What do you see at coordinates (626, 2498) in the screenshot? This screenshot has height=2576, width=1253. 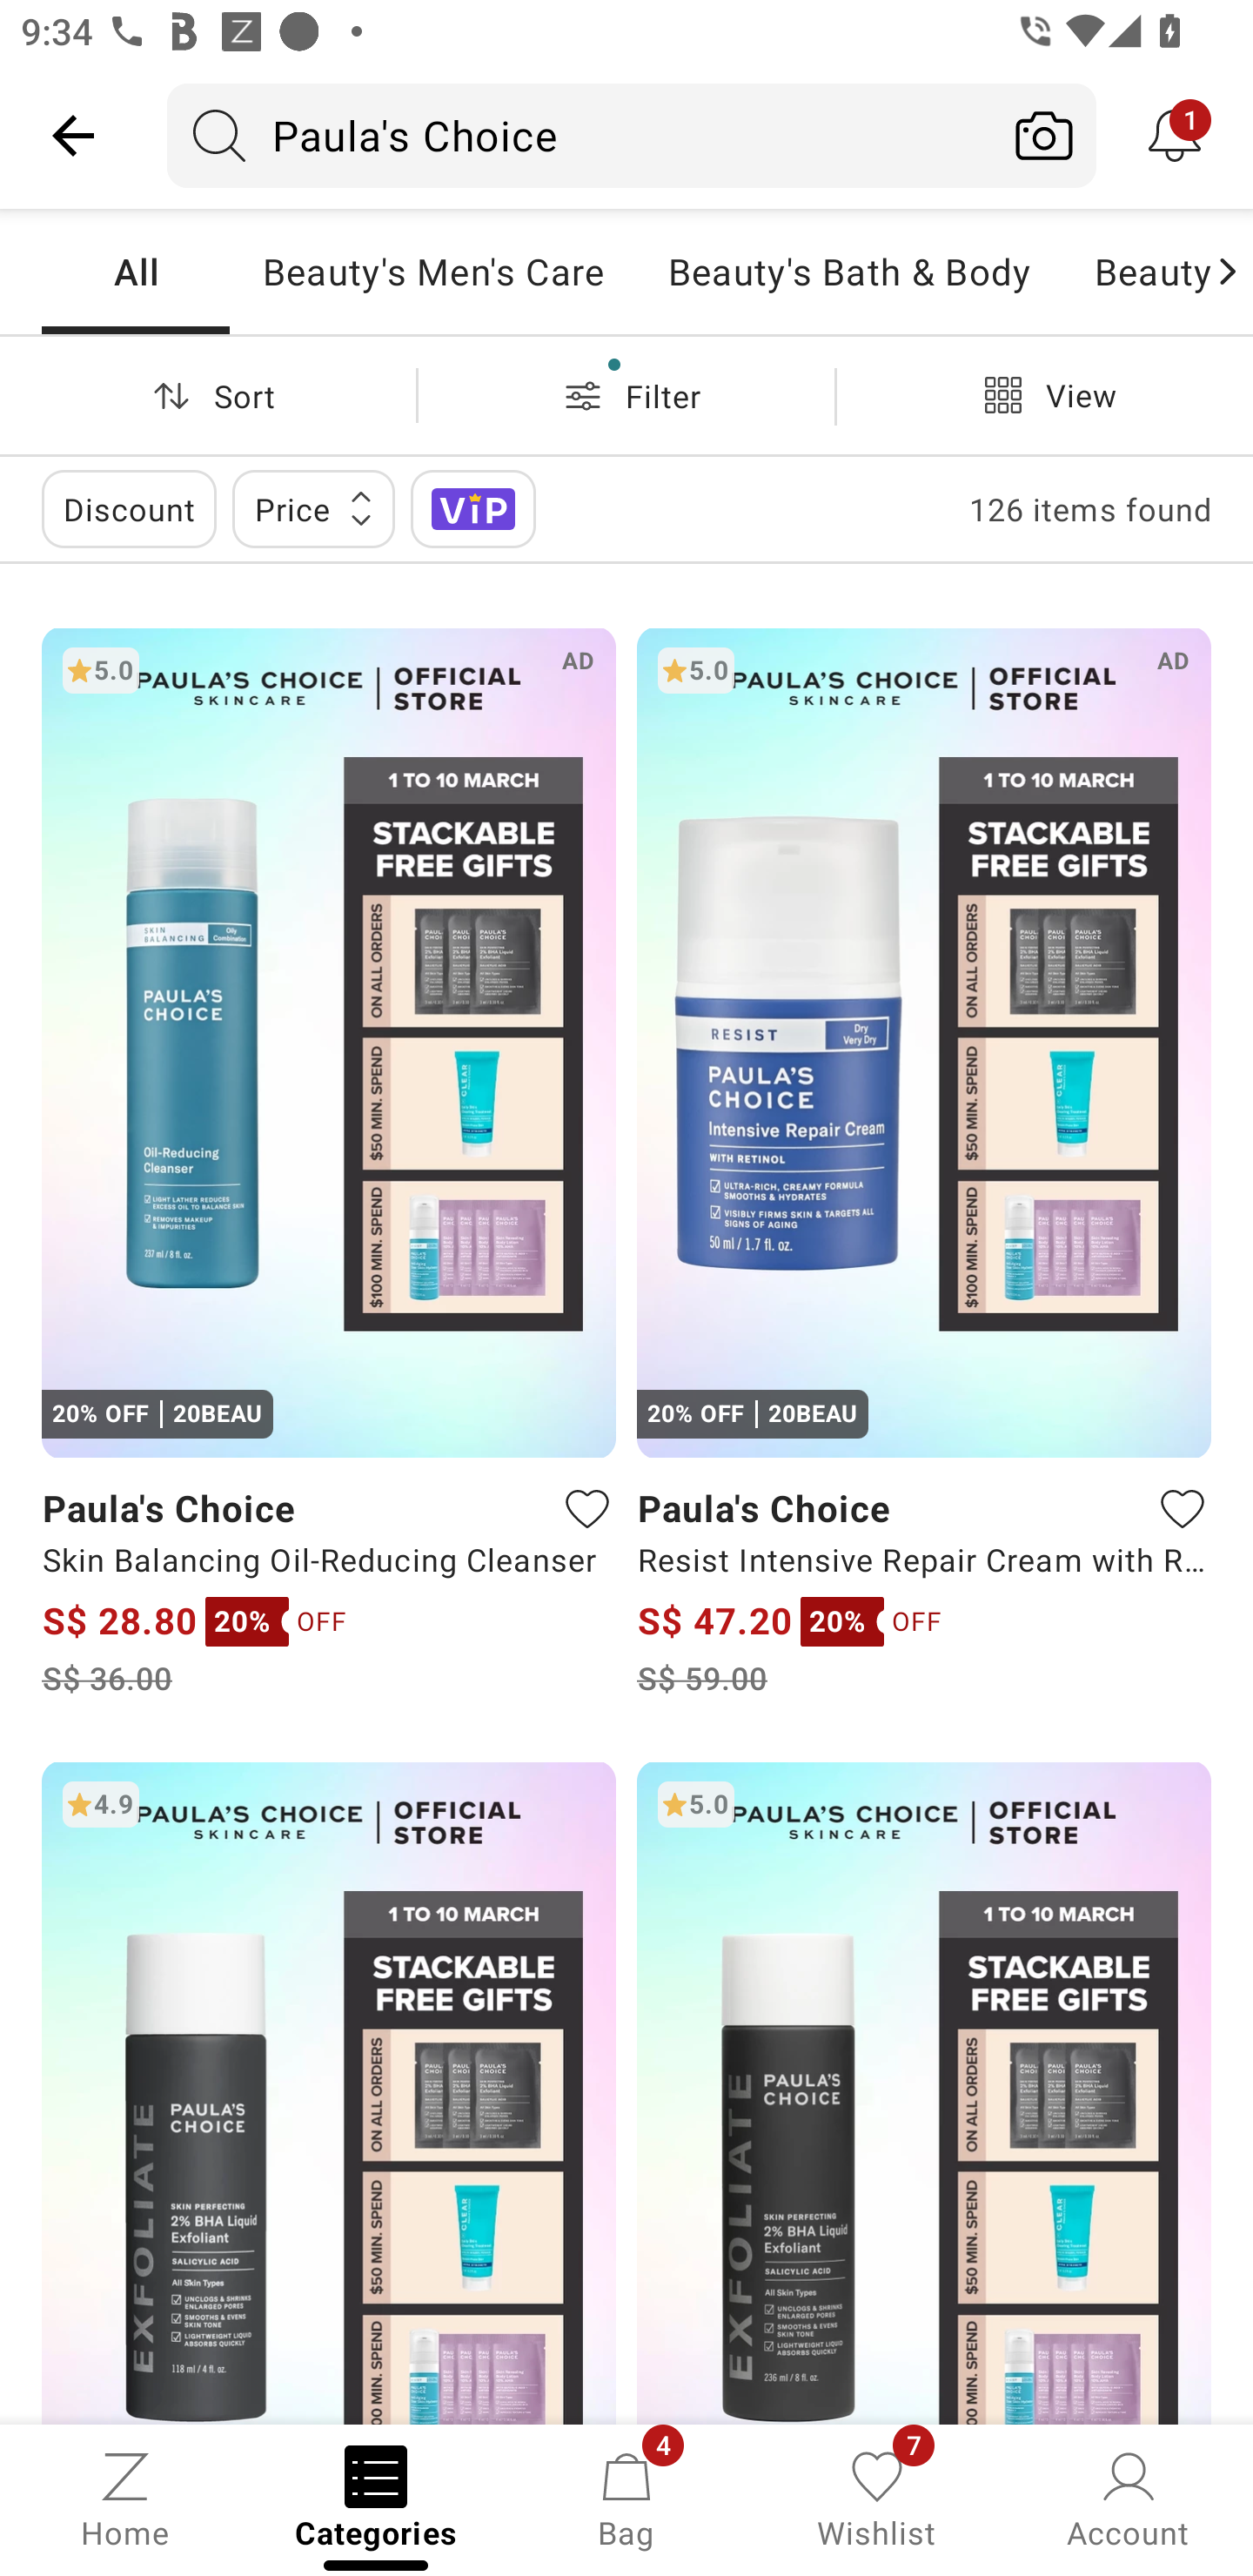 I see `Bag, 4 new notifications Bag` at bounding box center [626, 2498].